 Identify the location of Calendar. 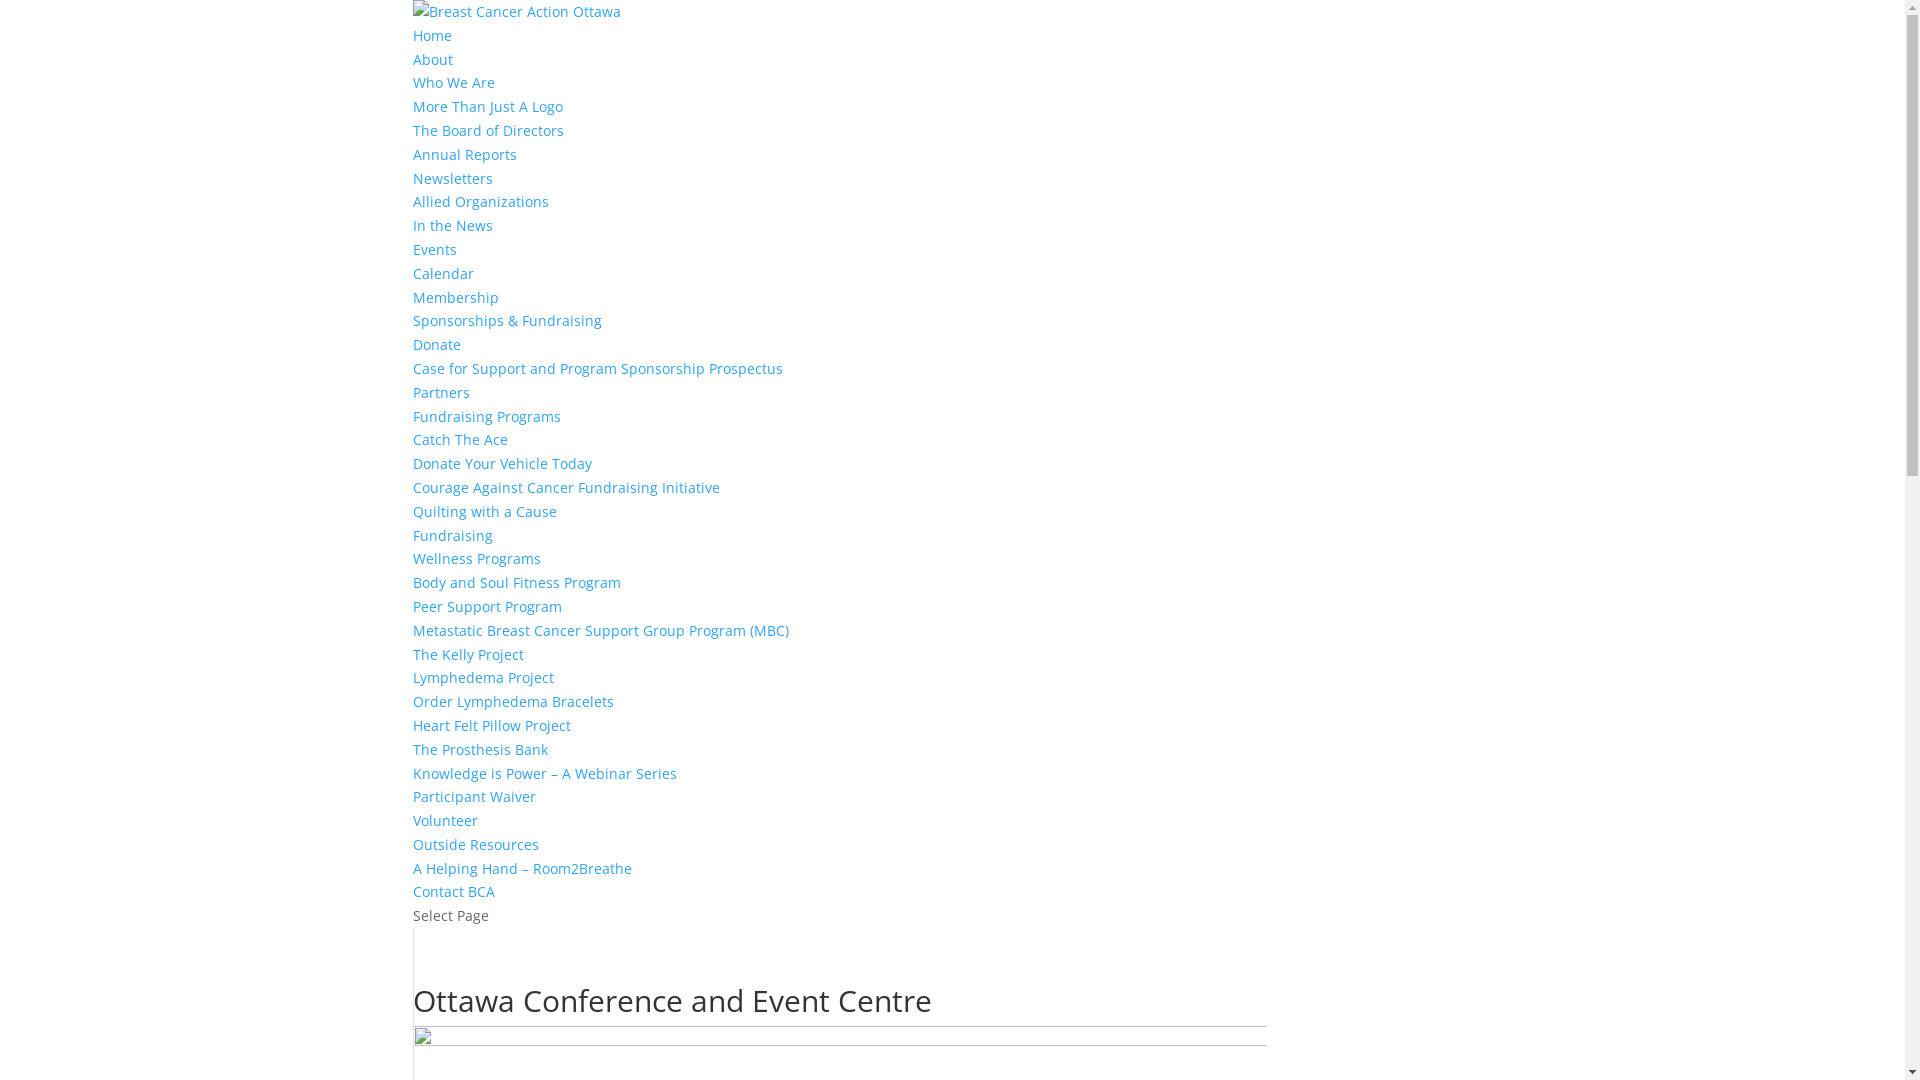
(442, 274).